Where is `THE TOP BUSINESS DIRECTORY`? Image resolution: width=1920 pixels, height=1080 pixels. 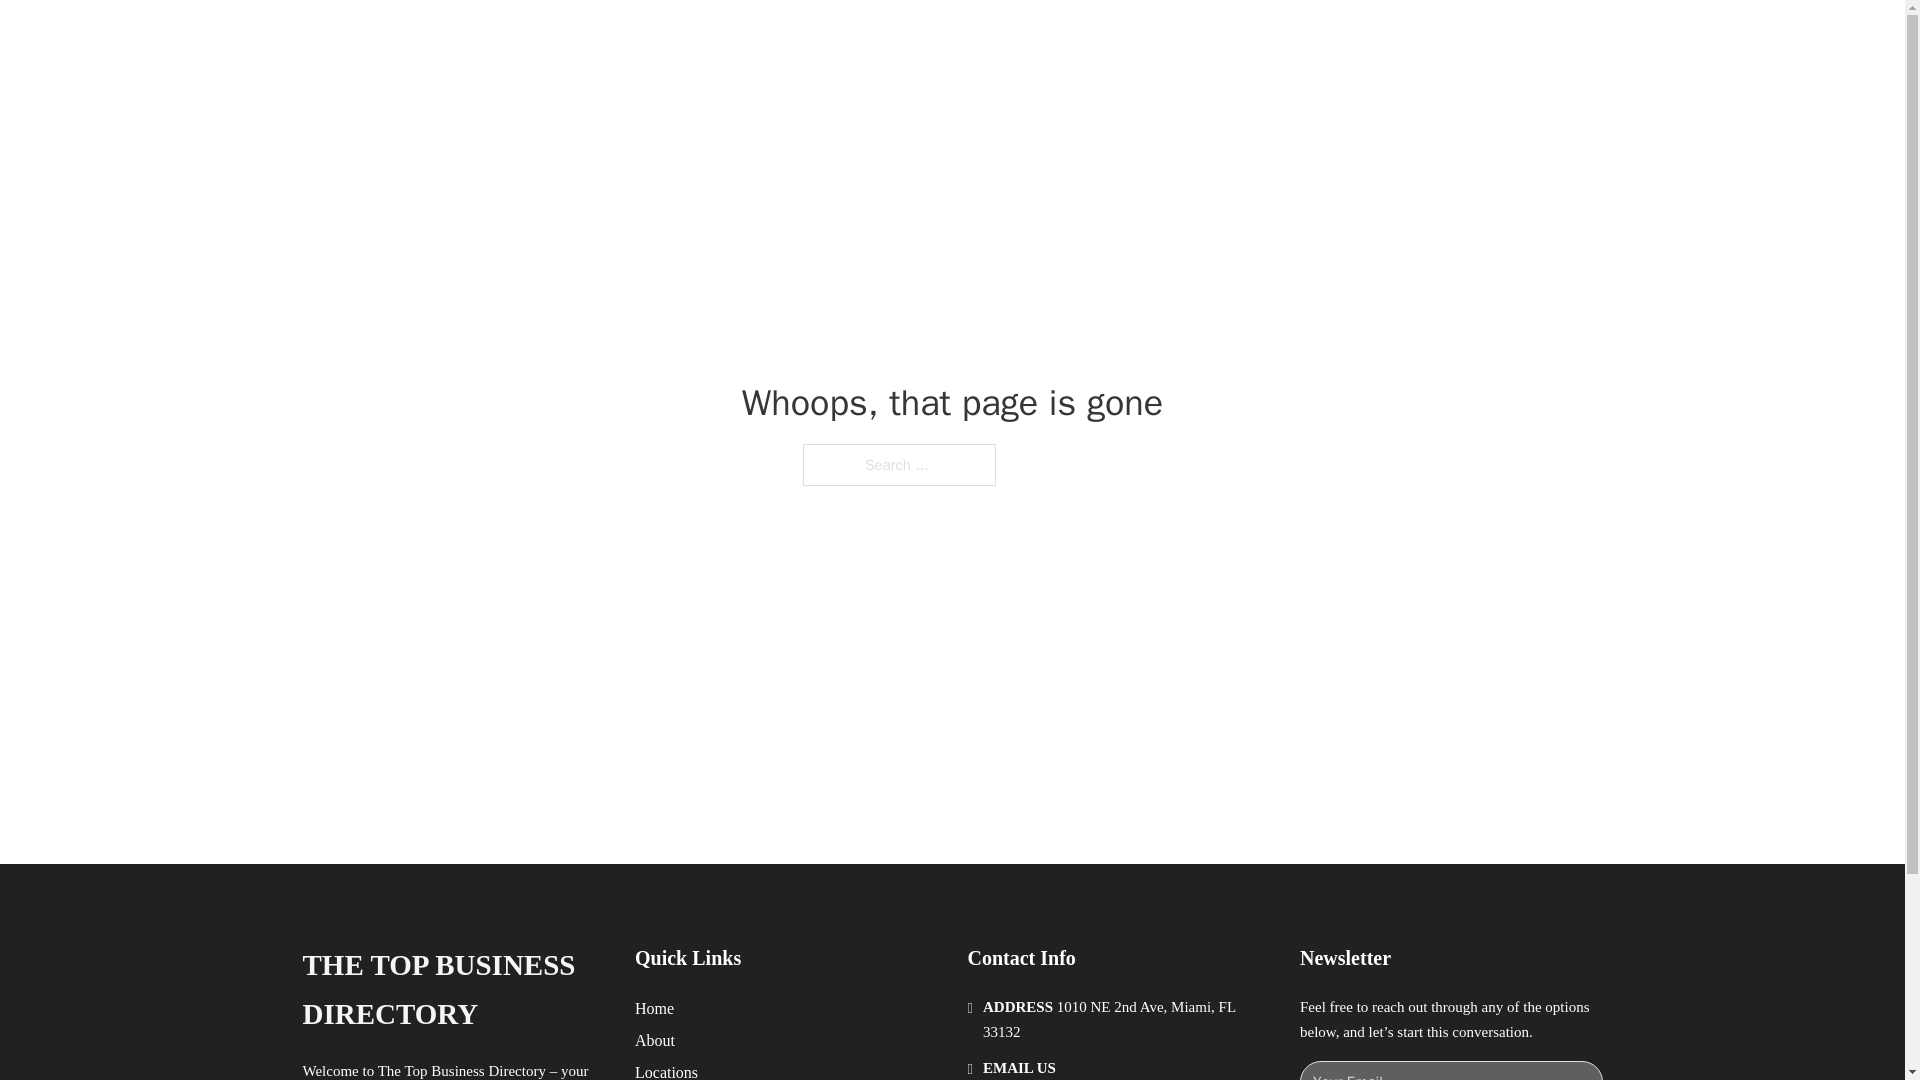 THE TOP BUSINESS DIRECTORY is located at coordinates (611, 38).